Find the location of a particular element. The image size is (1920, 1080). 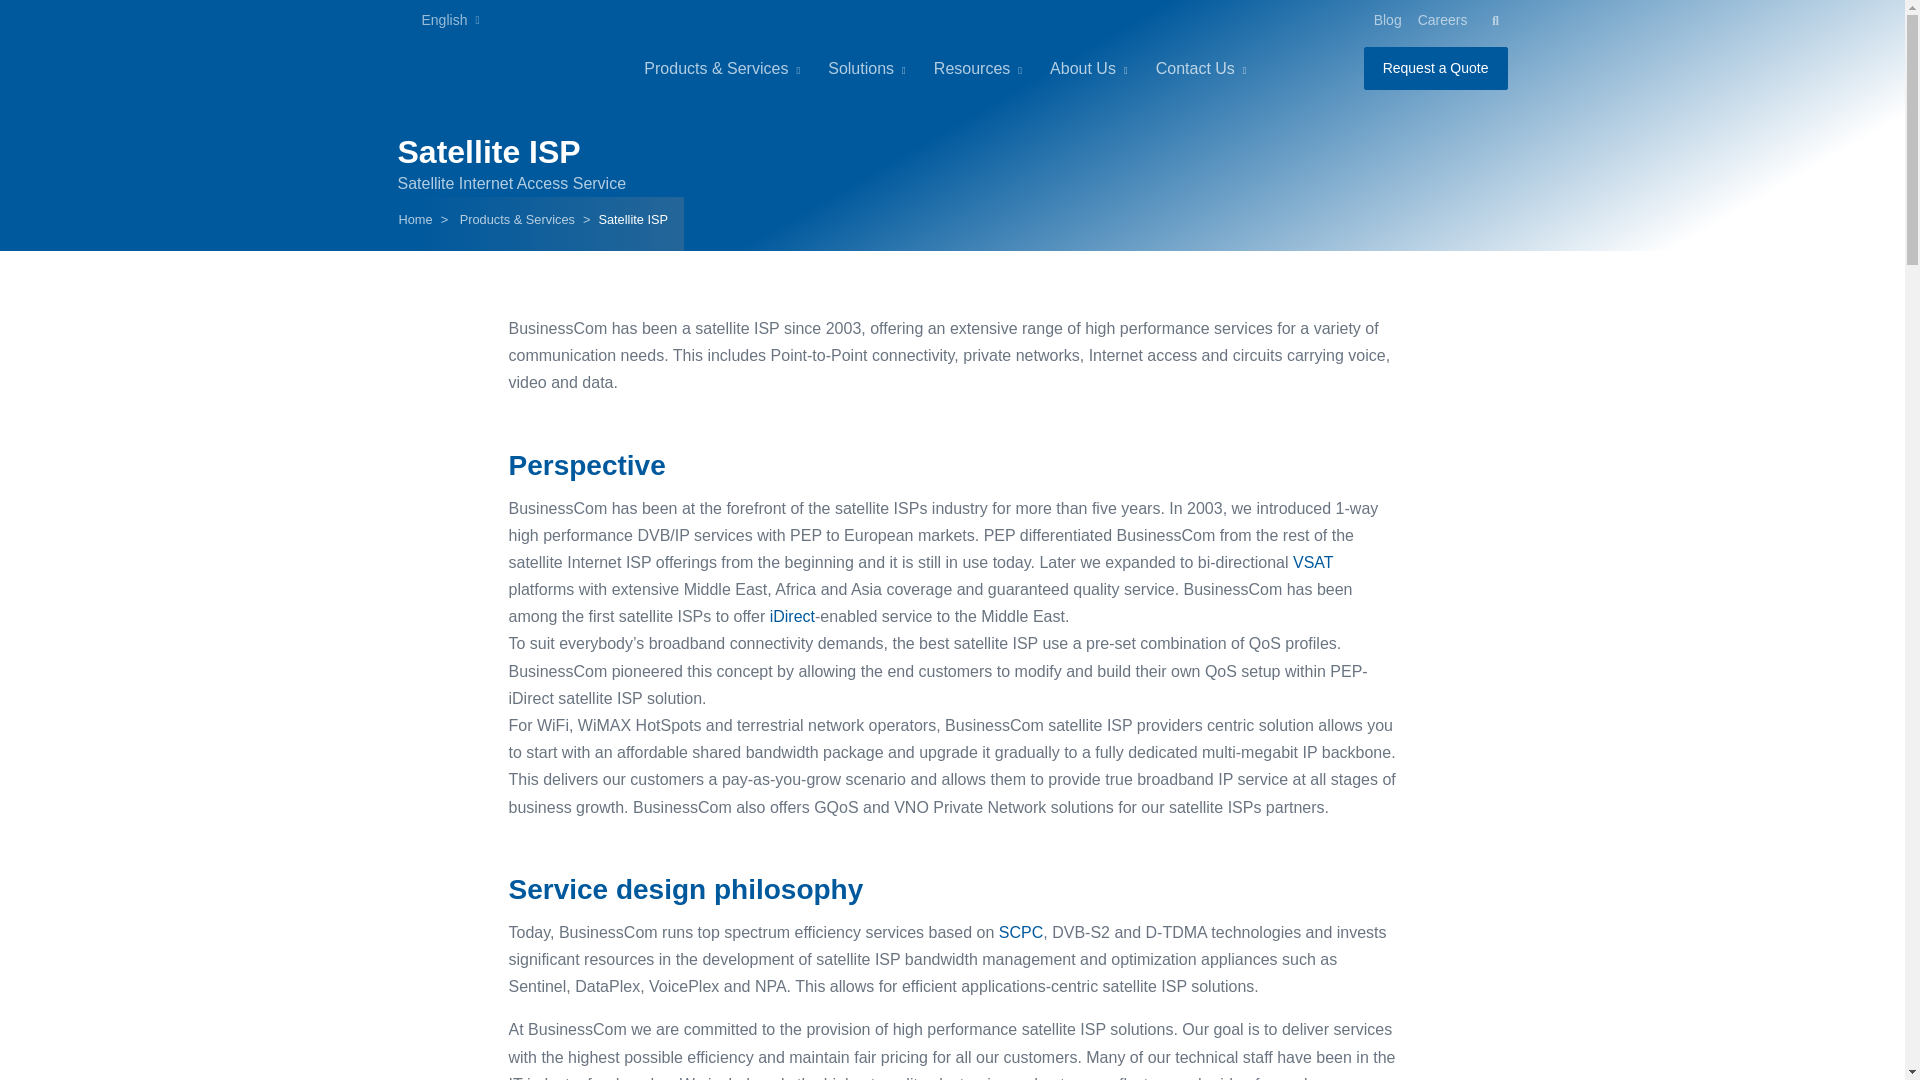

SCPC is located at coordinates (1020, 932).